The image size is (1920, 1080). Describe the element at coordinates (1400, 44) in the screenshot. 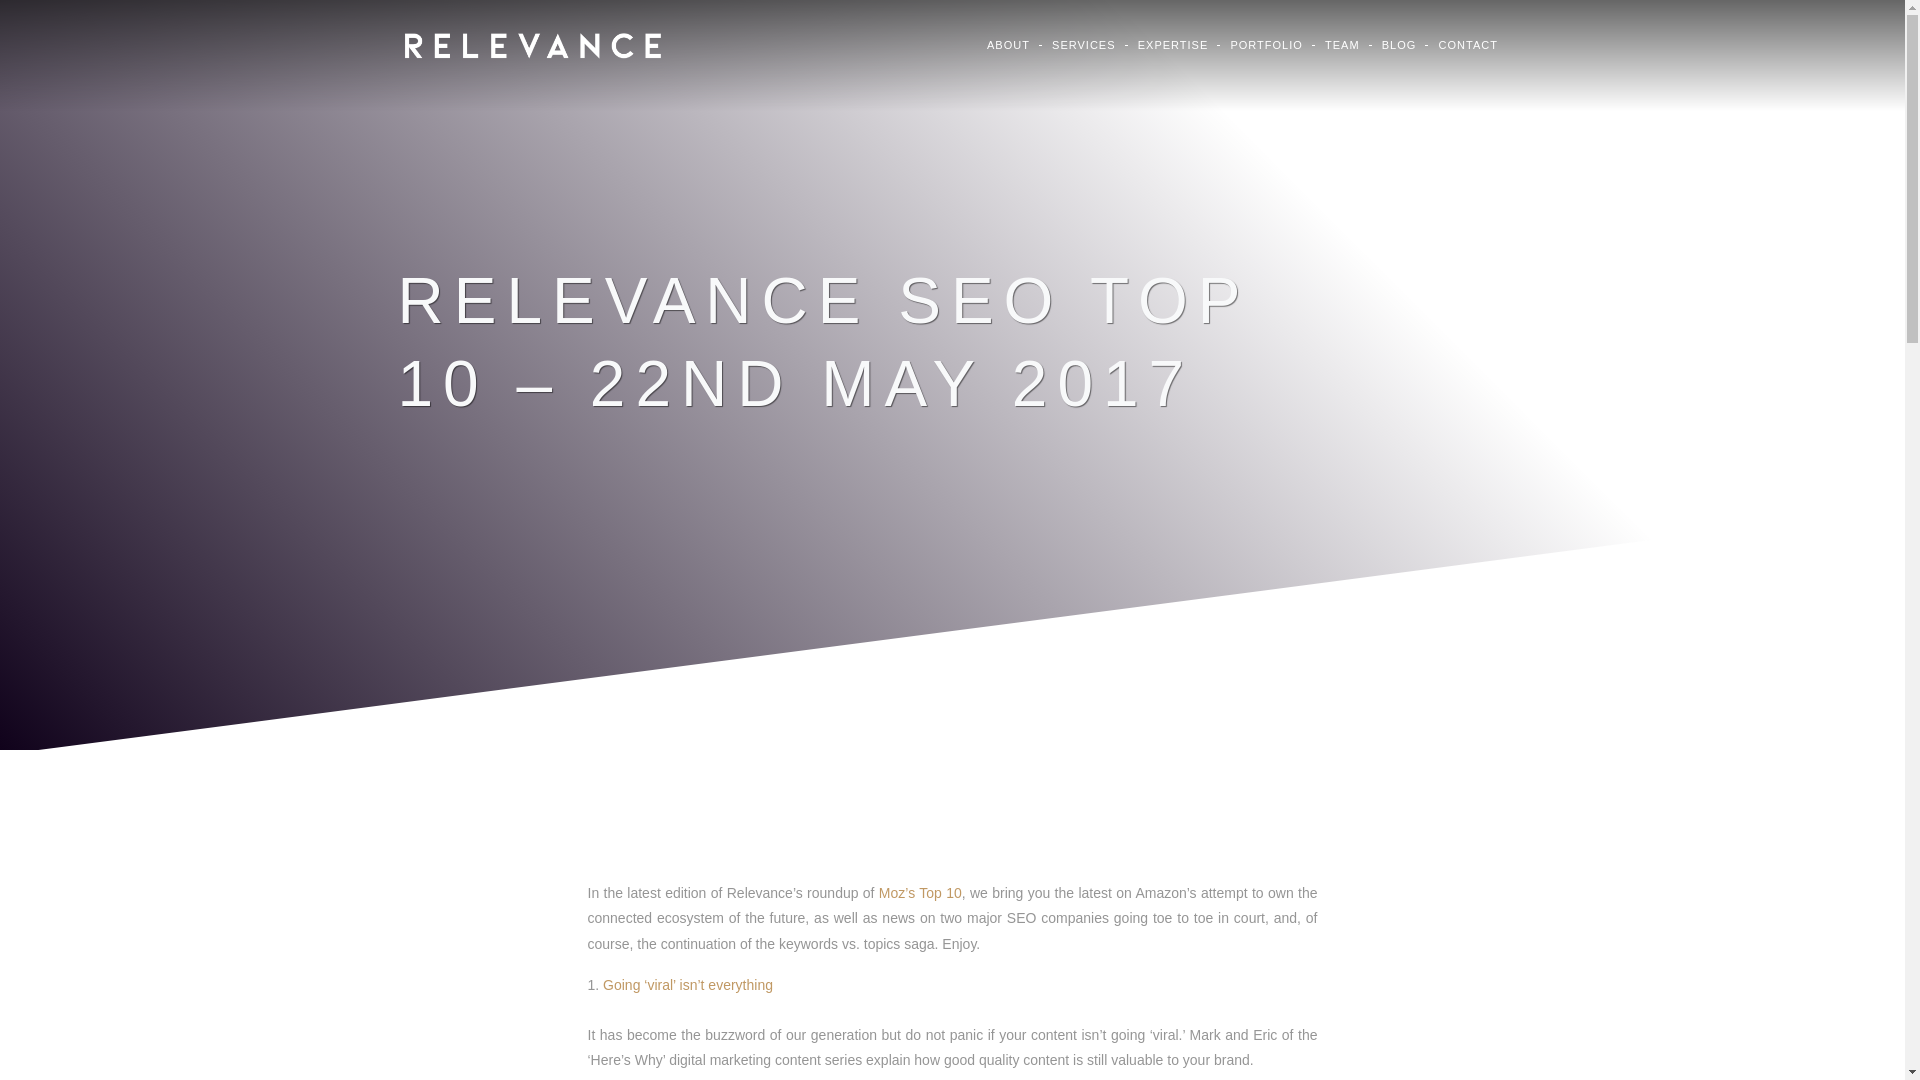

I see `BLOG` at that location.